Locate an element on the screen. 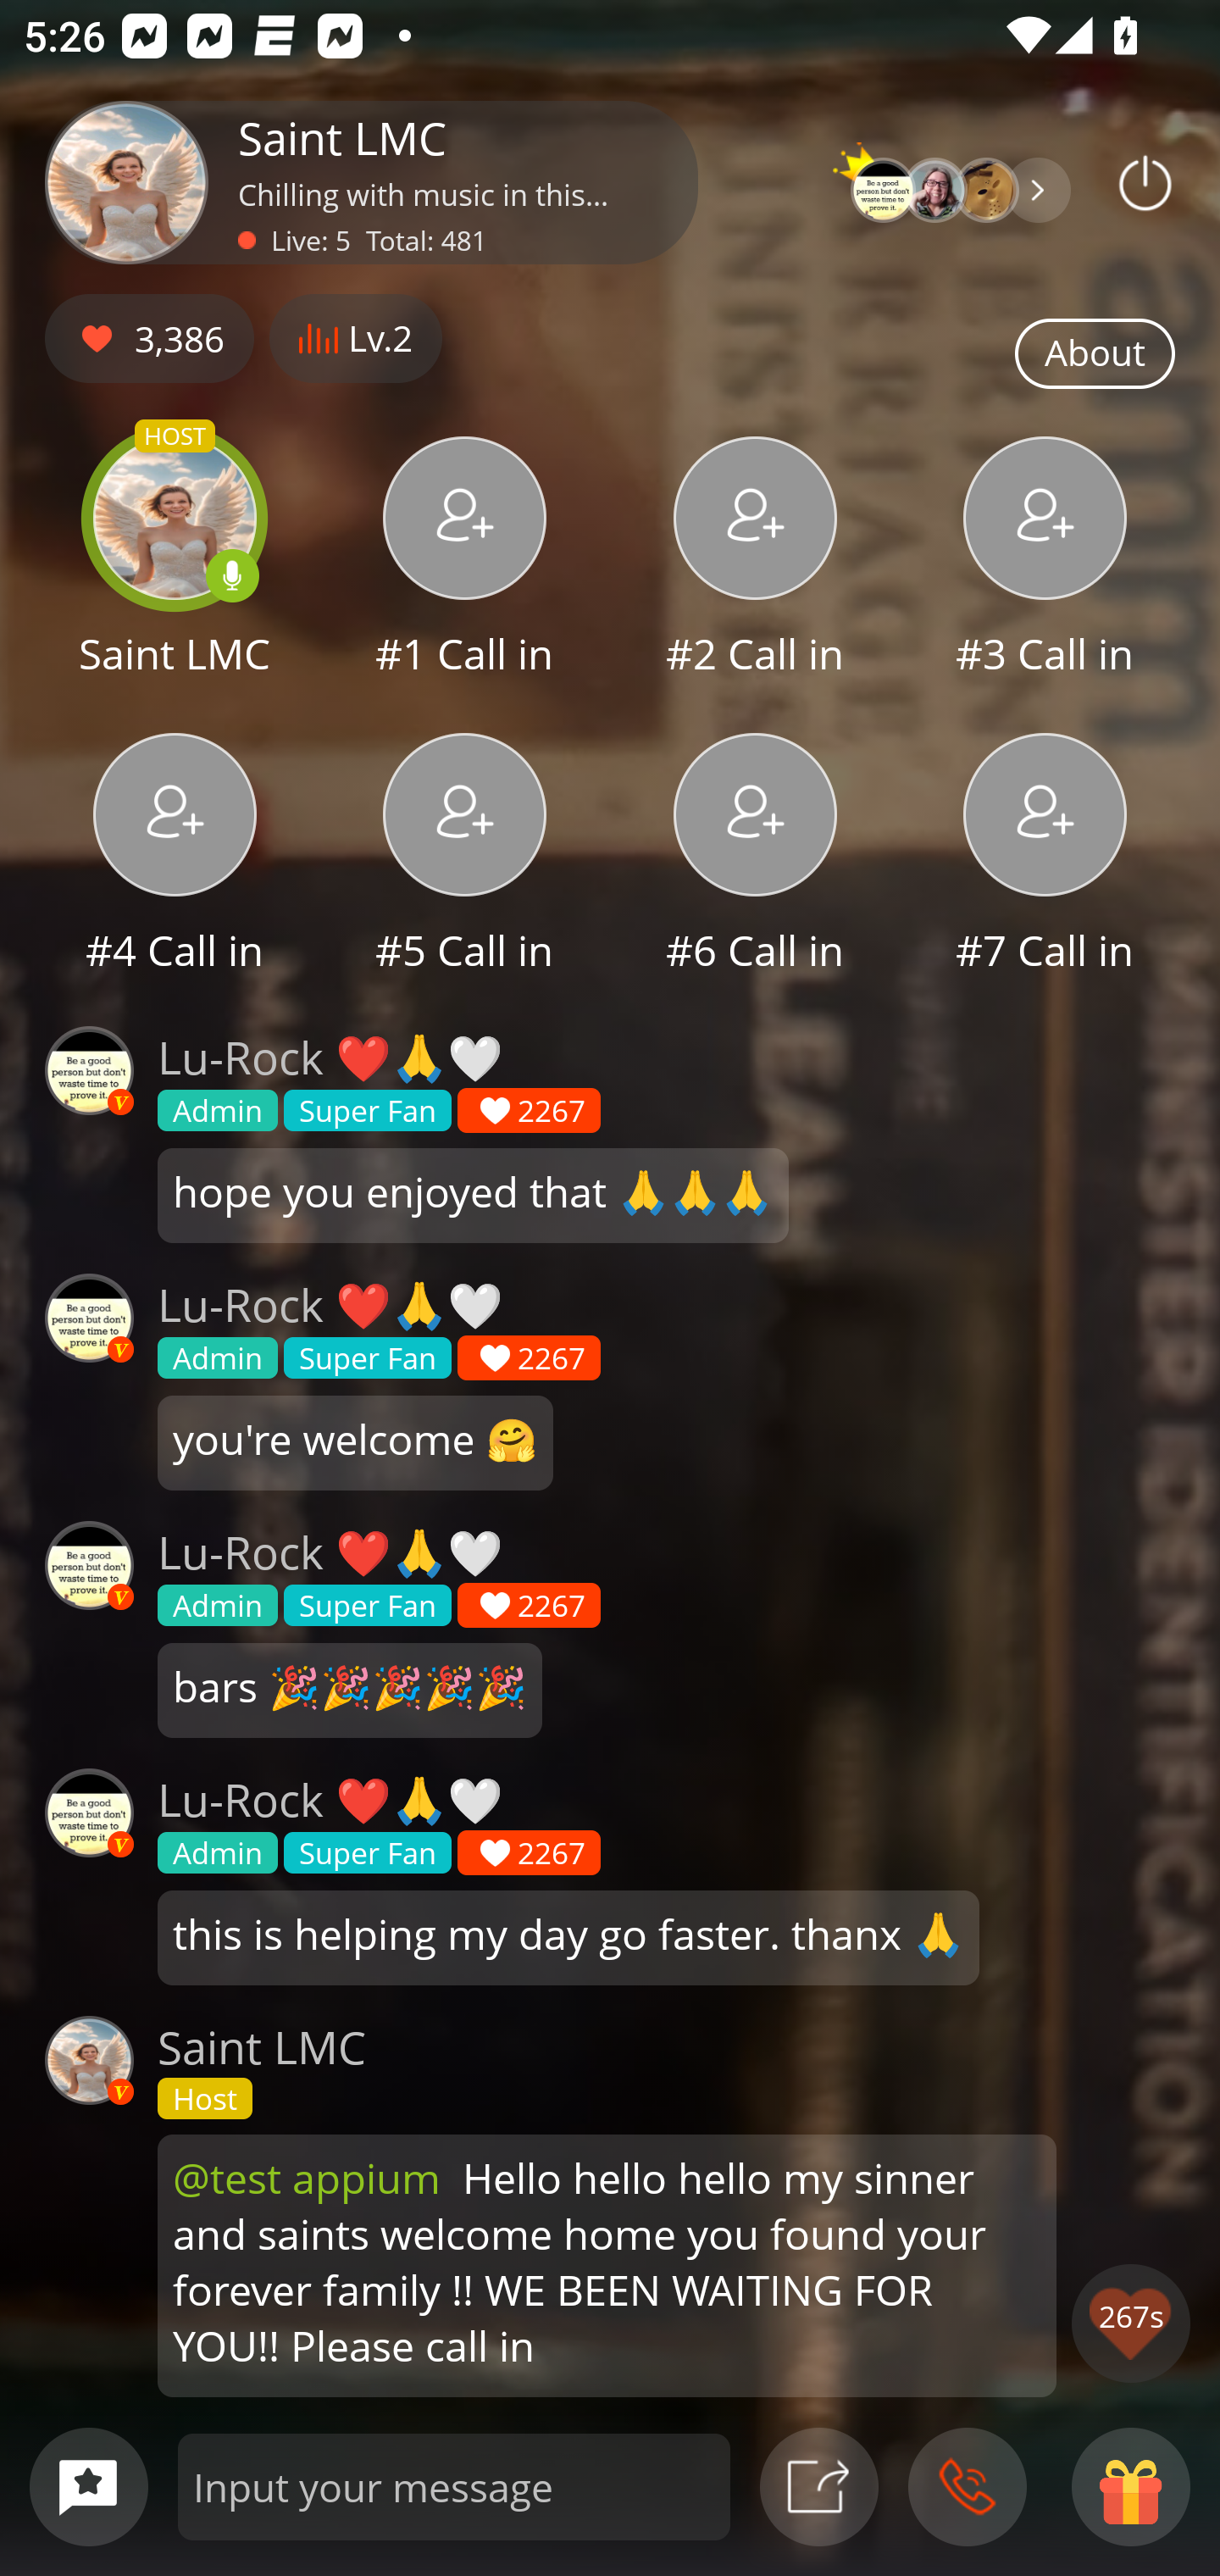 The width and height of the screenshot is (1220, 2576). #7 Call in is located at coordinates (1045, 856).